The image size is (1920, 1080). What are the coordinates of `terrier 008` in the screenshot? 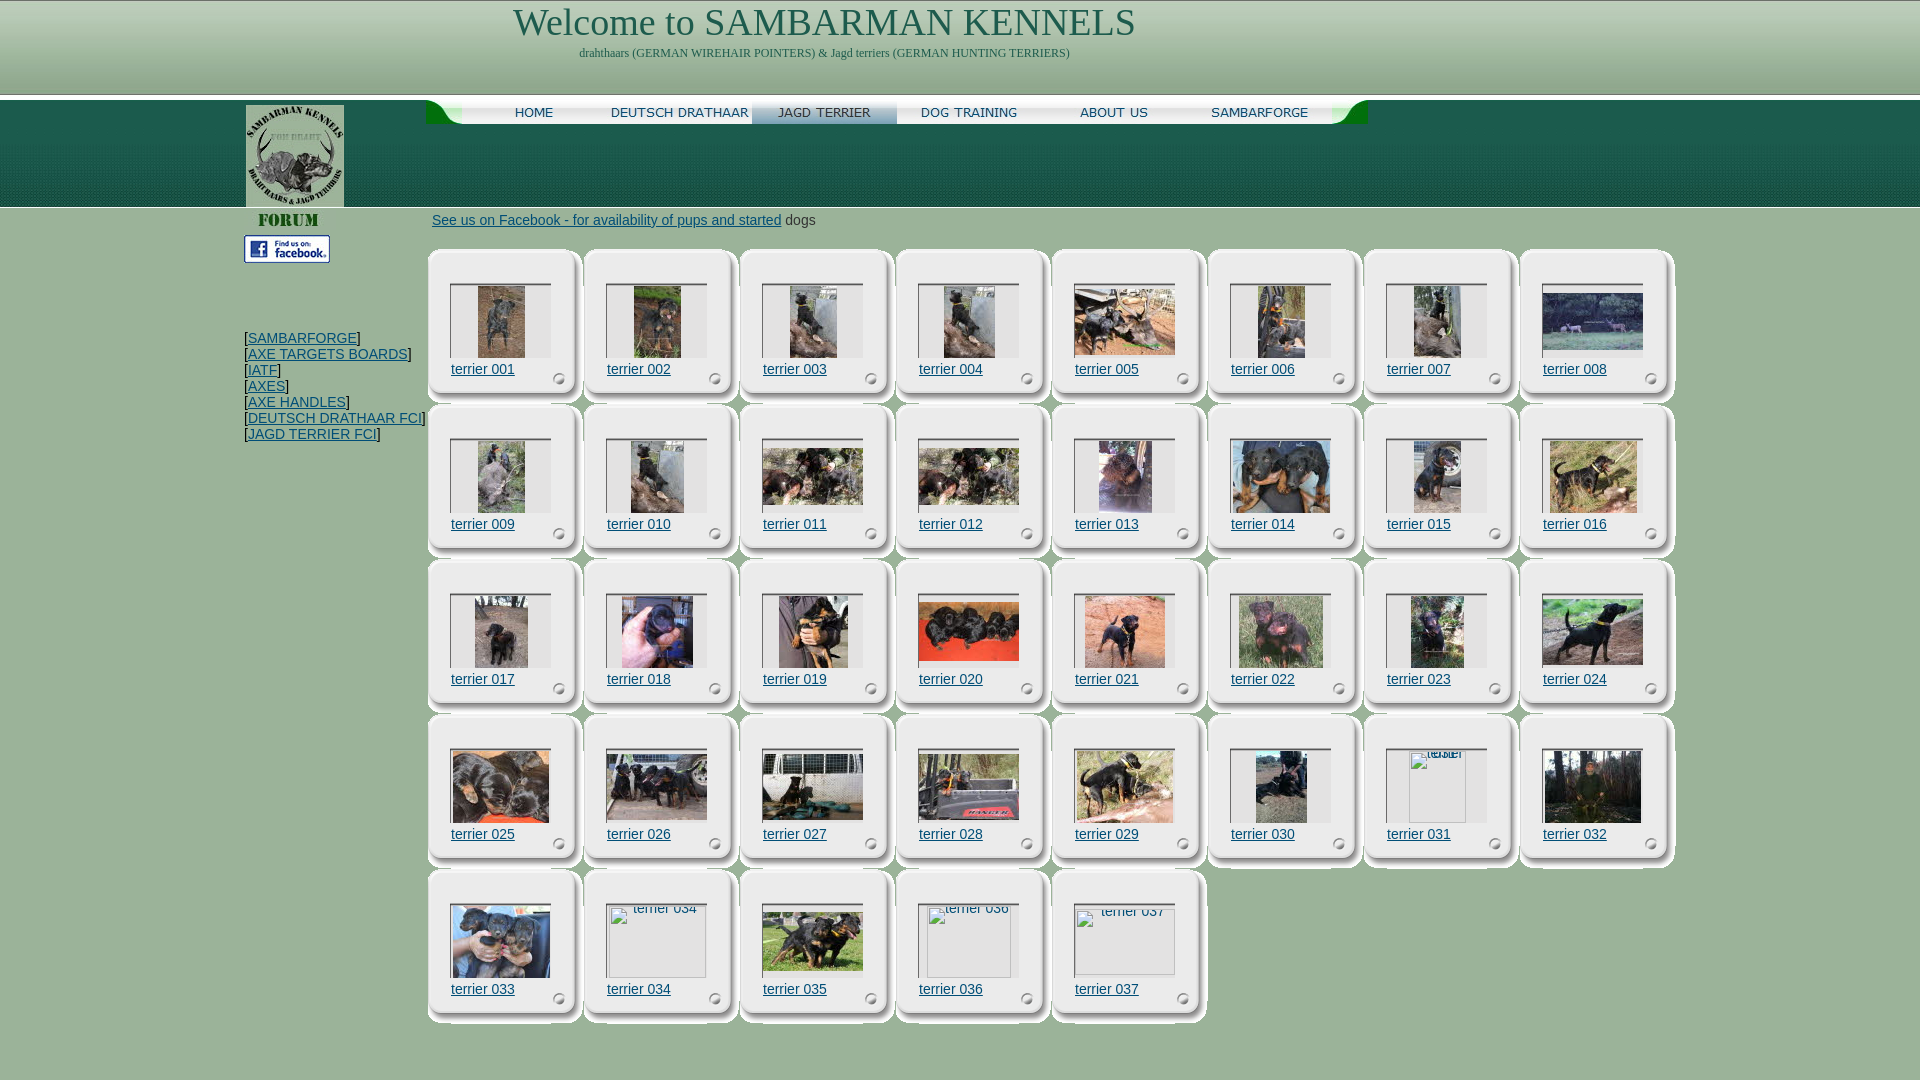 It's located at (1575, 369).